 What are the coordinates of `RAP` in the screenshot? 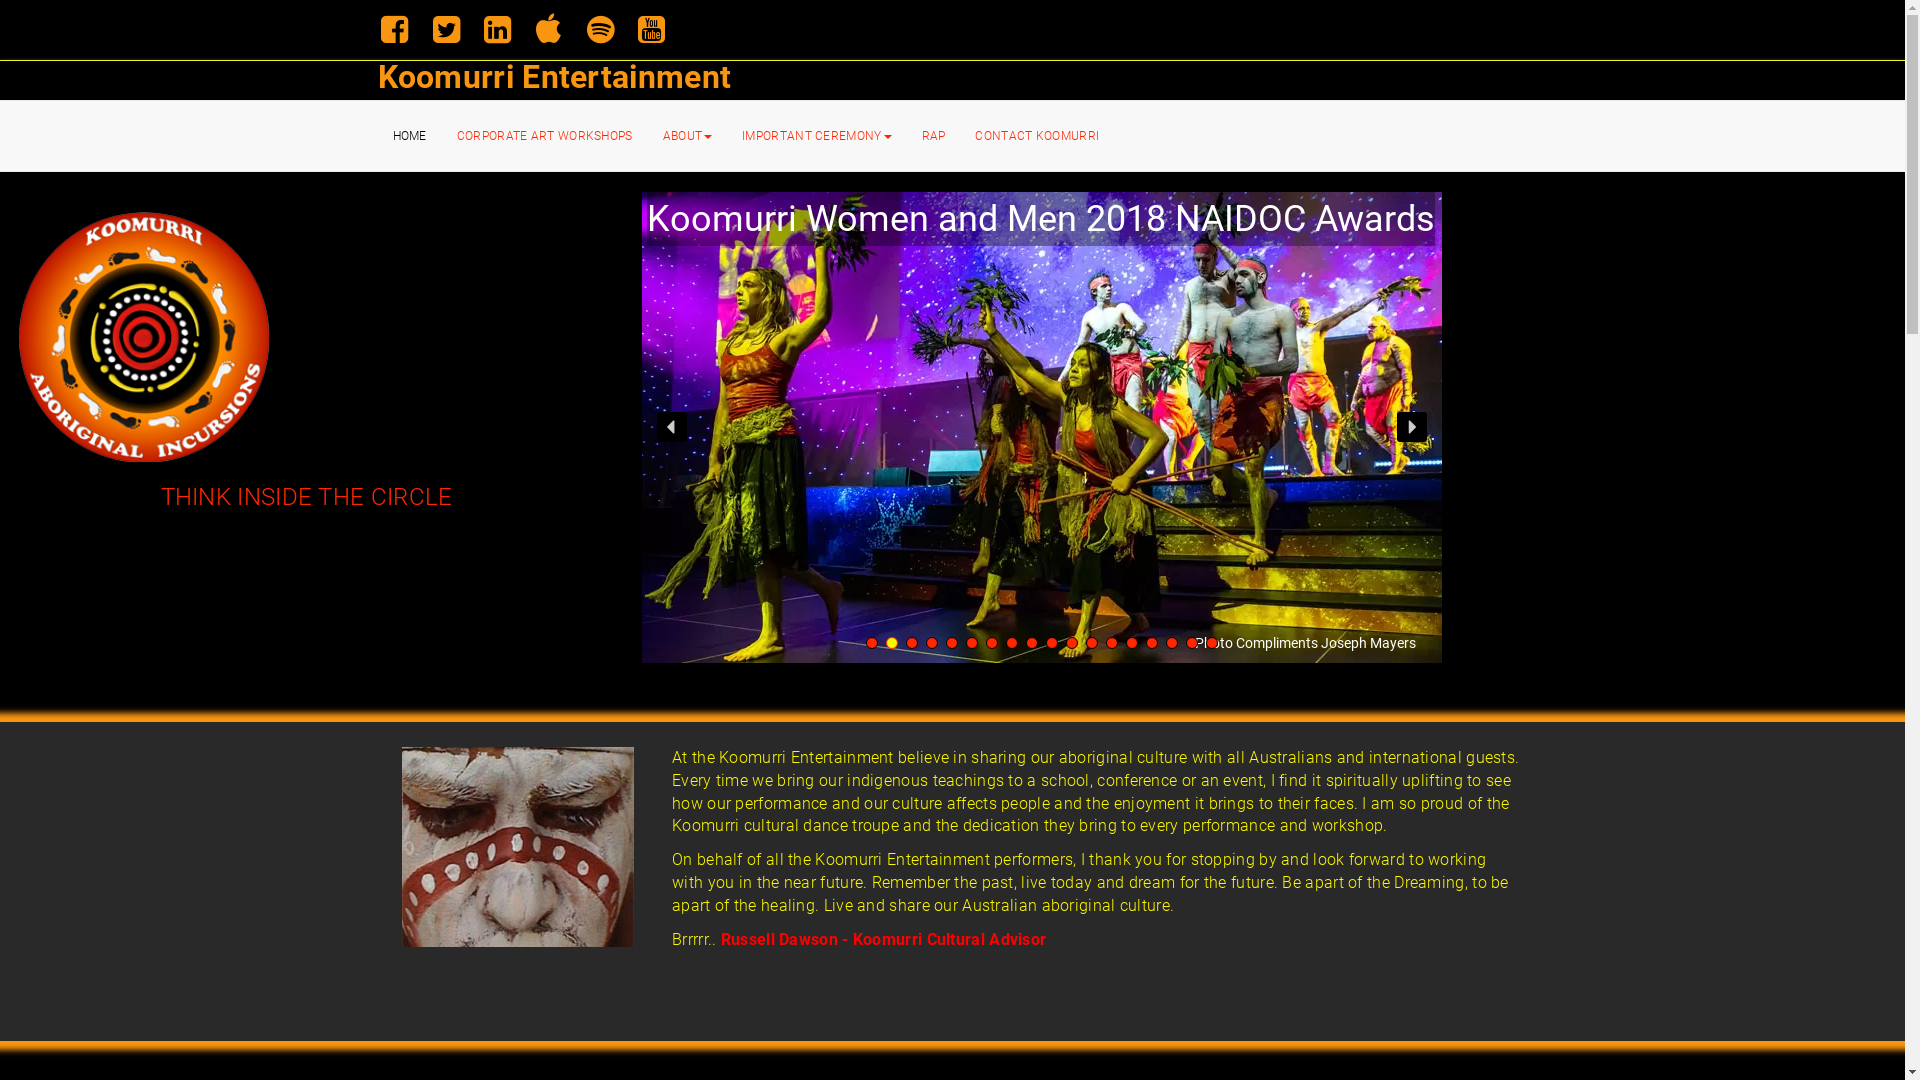 It's located at (934, 136).